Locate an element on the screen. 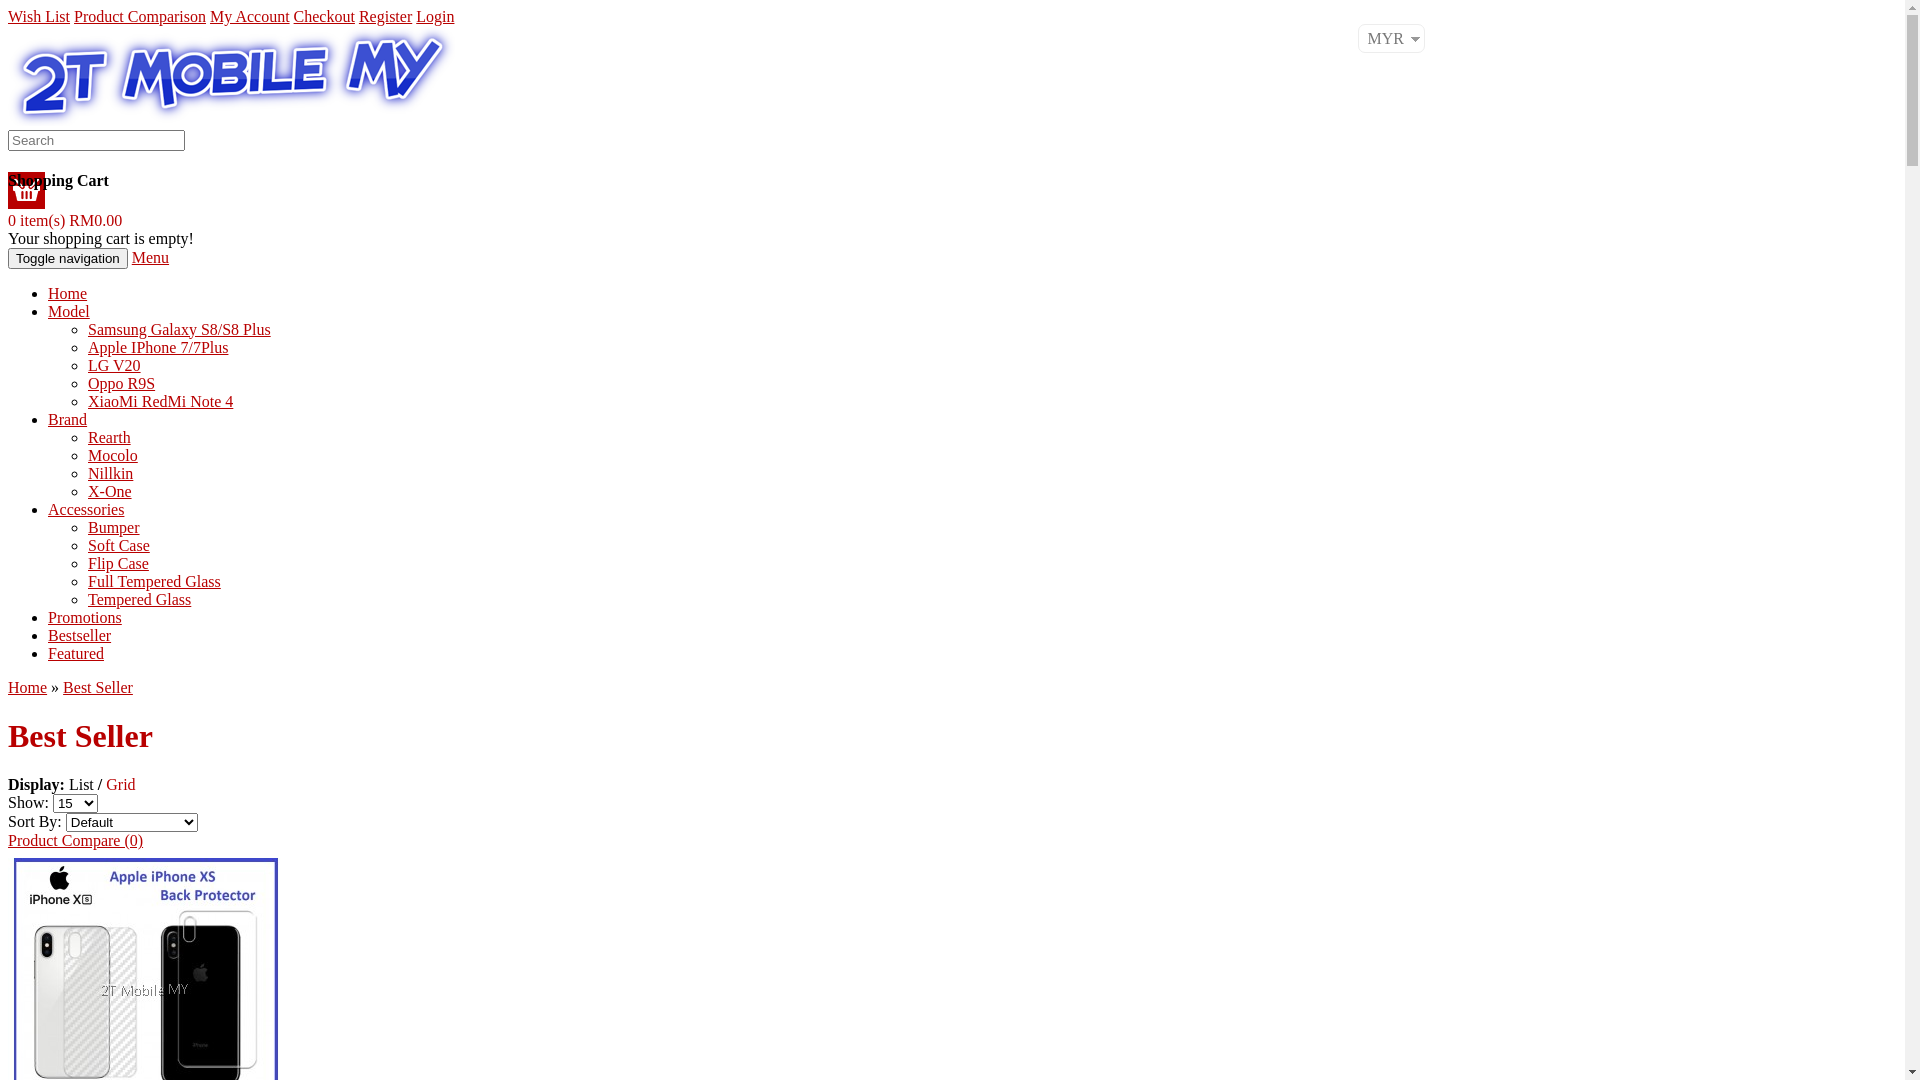 The width and height of the screenshot is (1920, 1080). XiaoMi RedMi Note 4 is located at coordinates (160, 402).